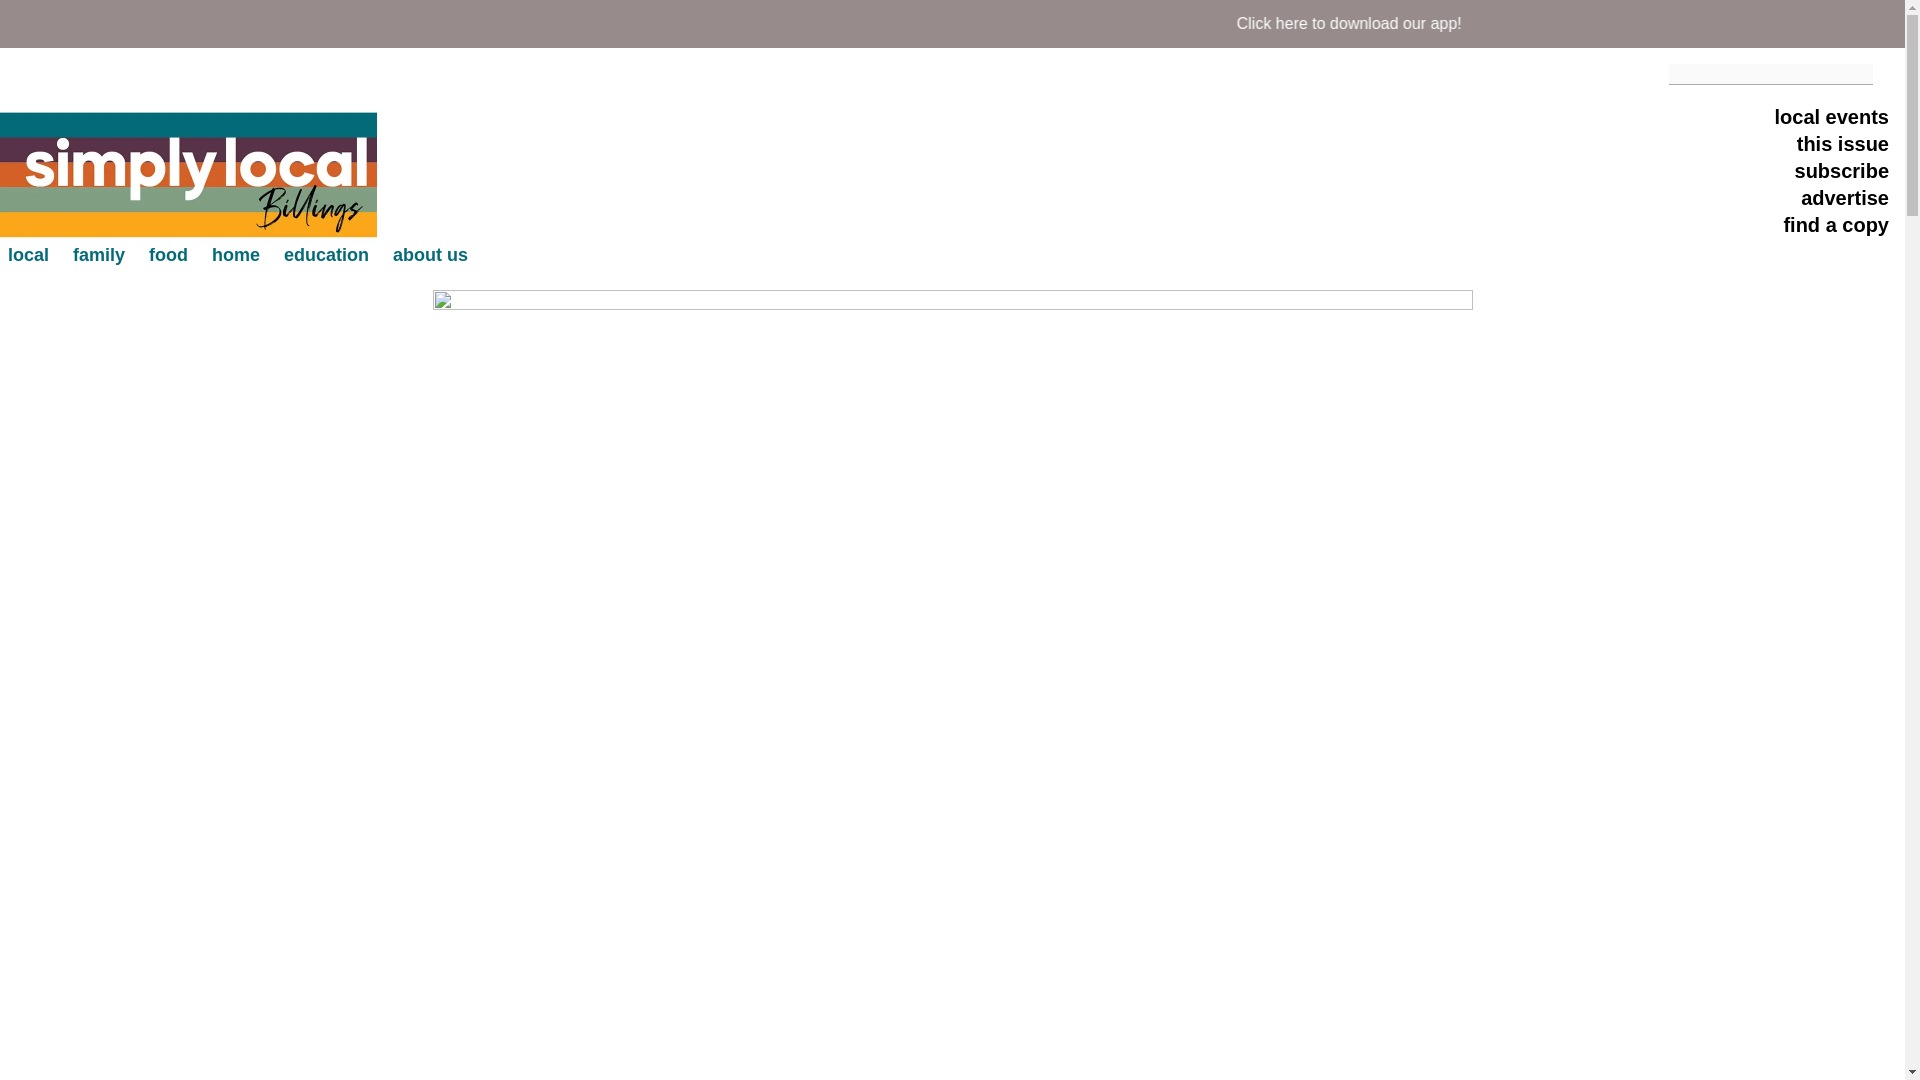 Image resolution: width=1920 pixels, height=1080 pixels. Describe the element at coordinates (1836, 226) in the screenshot. I see `find a copy` at that location.